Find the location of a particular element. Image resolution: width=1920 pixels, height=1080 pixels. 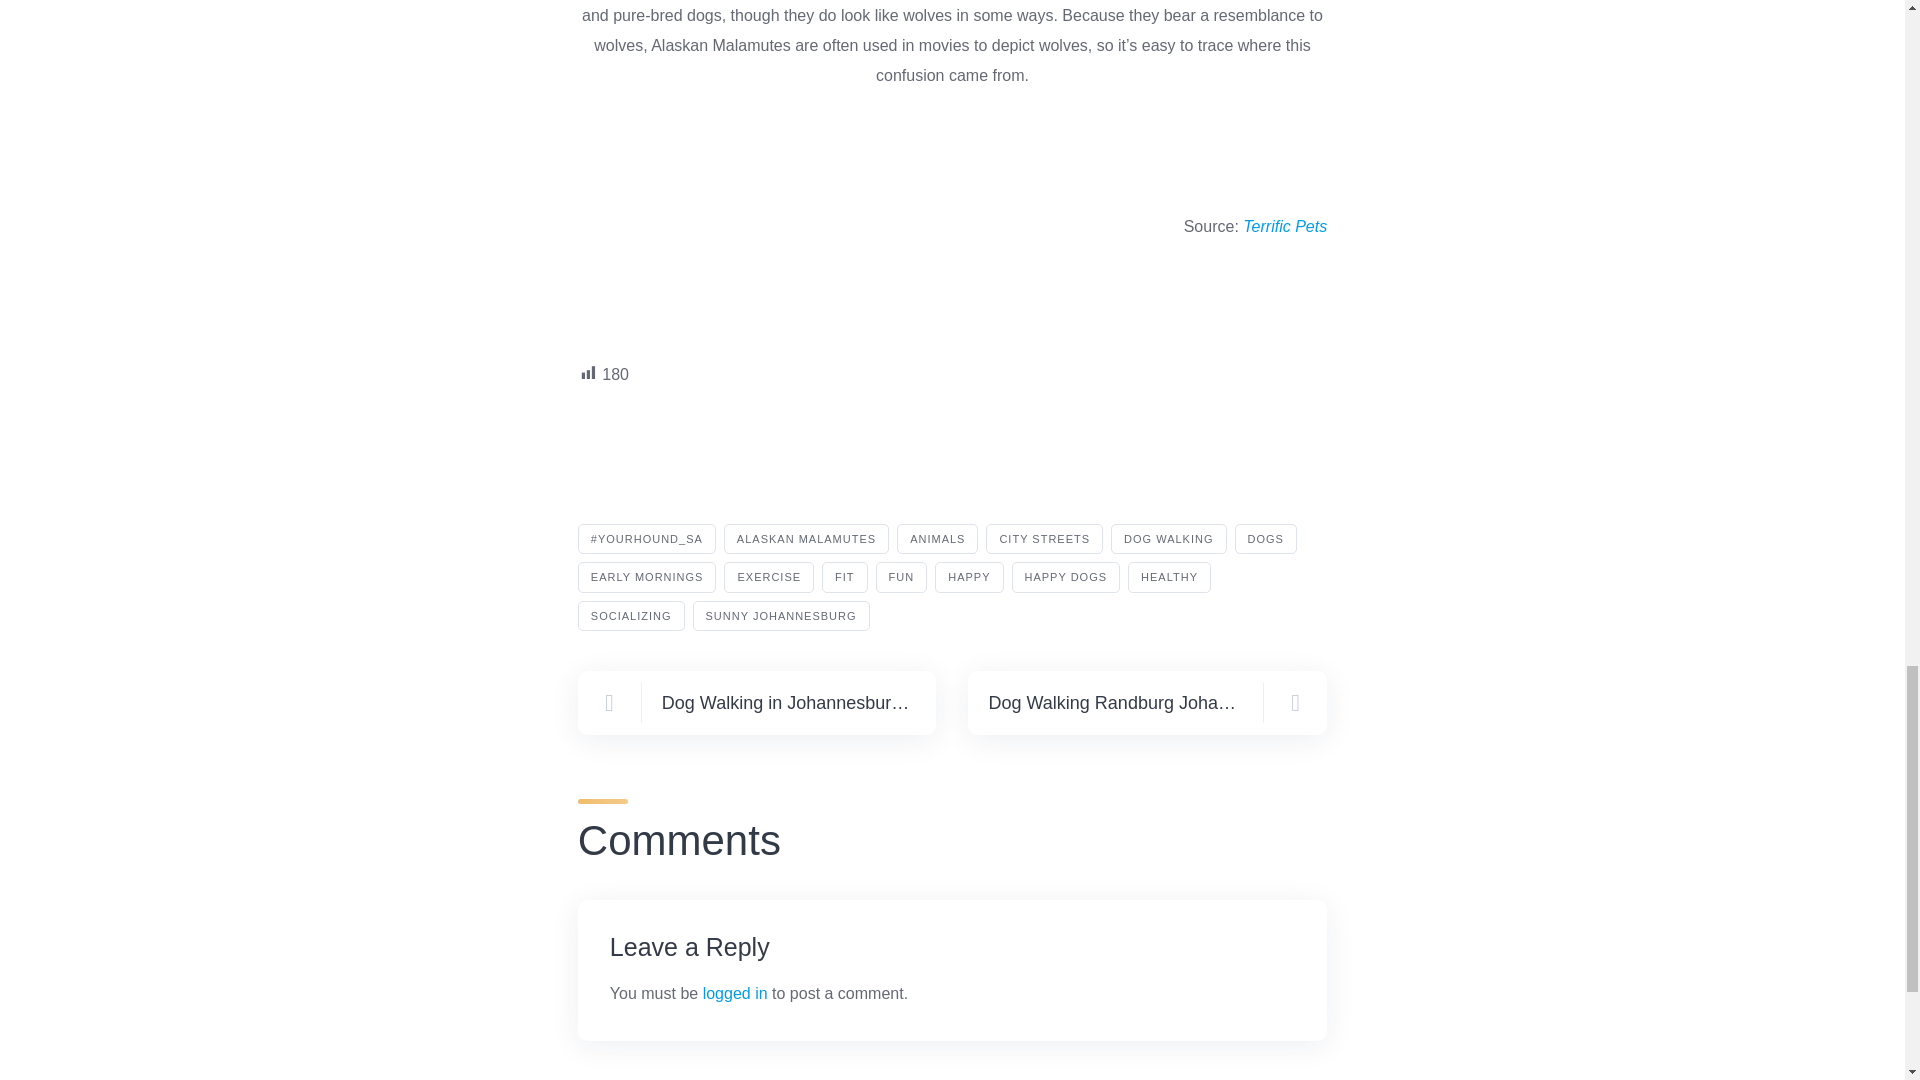

logged in is located at coordinates (735, 993).